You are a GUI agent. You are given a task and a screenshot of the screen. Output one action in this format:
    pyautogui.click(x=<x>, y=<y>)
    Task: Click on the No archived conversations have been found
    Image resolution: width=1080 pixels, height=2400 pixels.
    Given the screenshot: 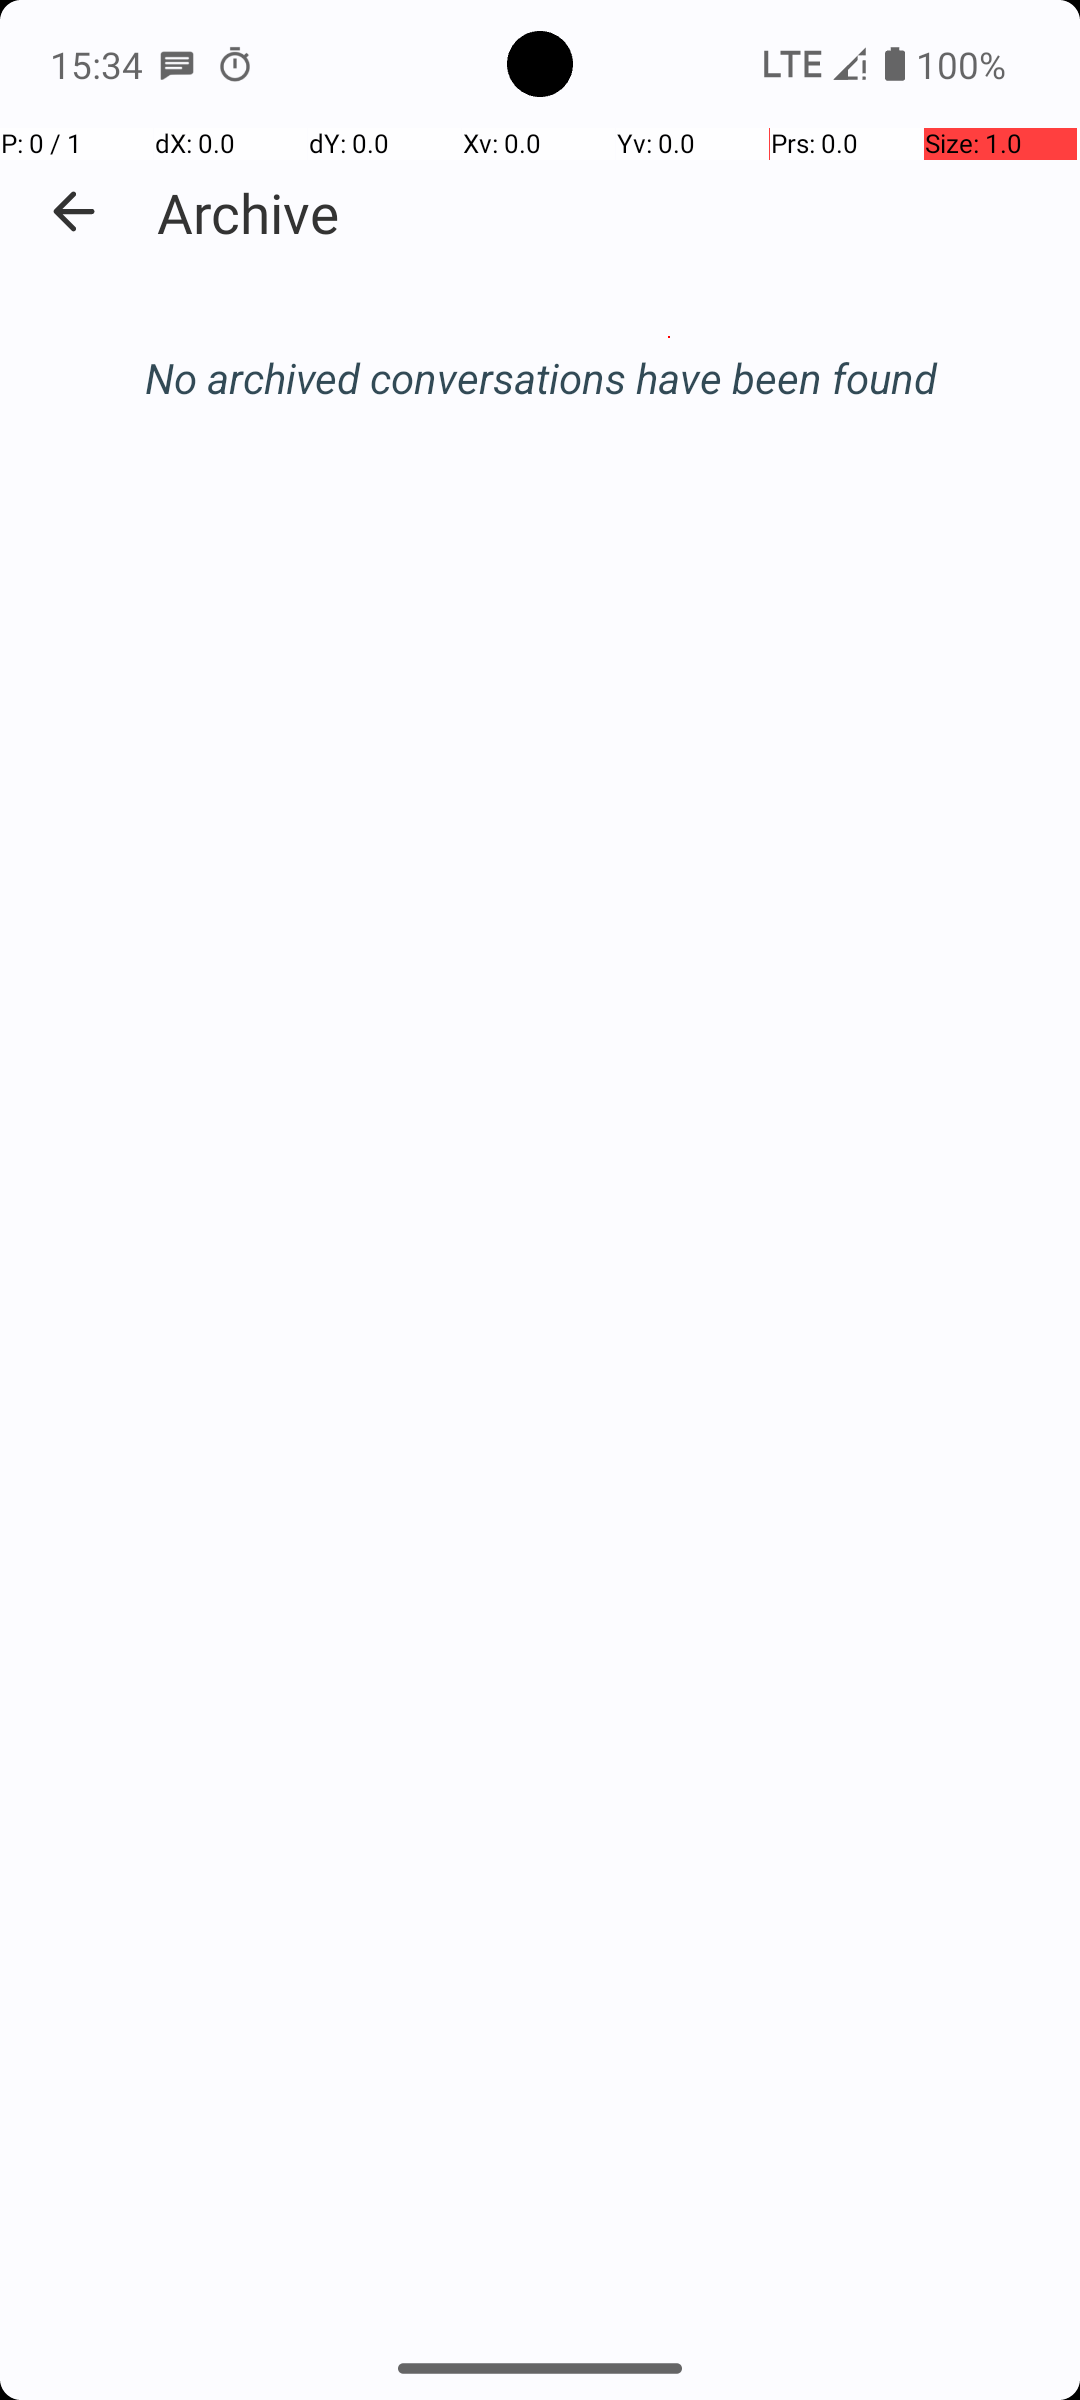 What is the action you would take?
    pyautogui.click(x=540, y=378)
    